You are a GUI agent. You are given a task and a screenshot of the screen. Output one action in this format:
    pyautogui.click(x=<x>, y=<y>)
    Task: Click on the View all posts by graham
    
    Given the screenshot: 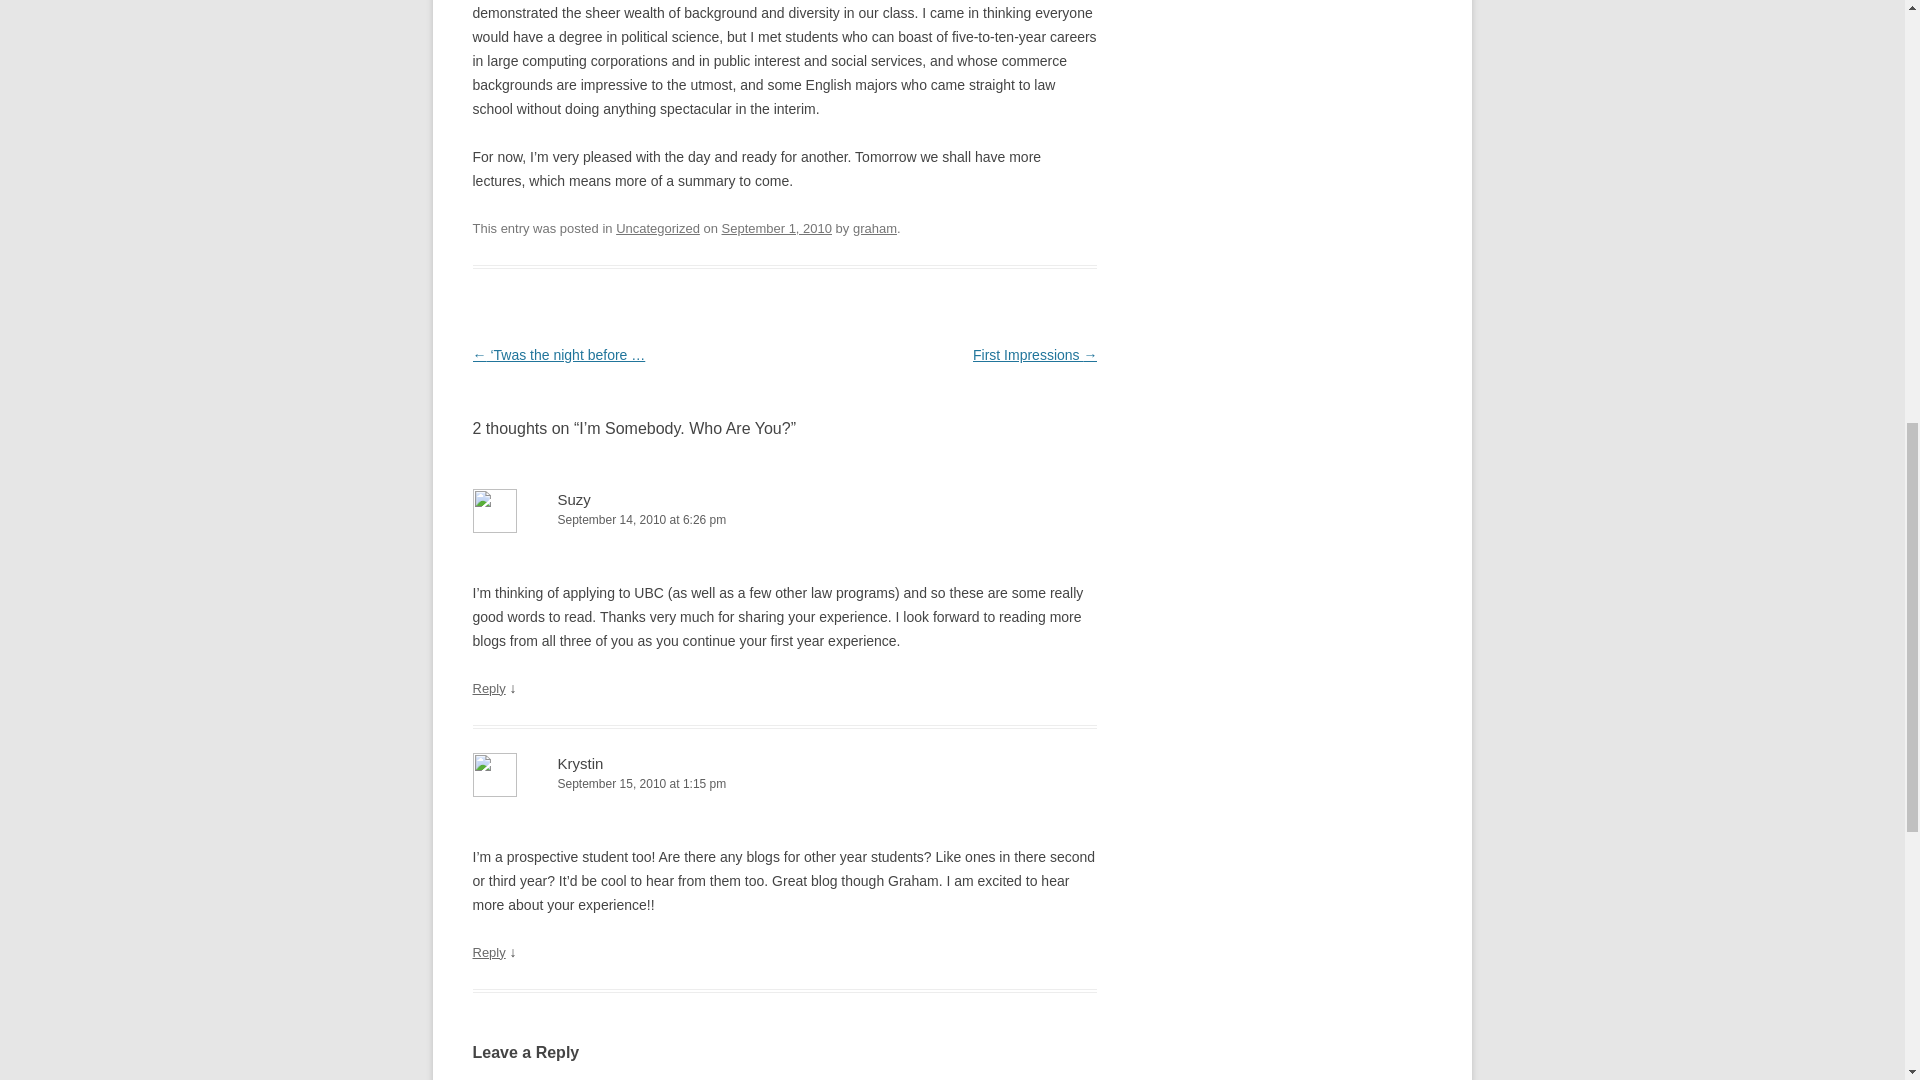 What is the action you would take?
    pyautogui.click(x=874, y=228)
    